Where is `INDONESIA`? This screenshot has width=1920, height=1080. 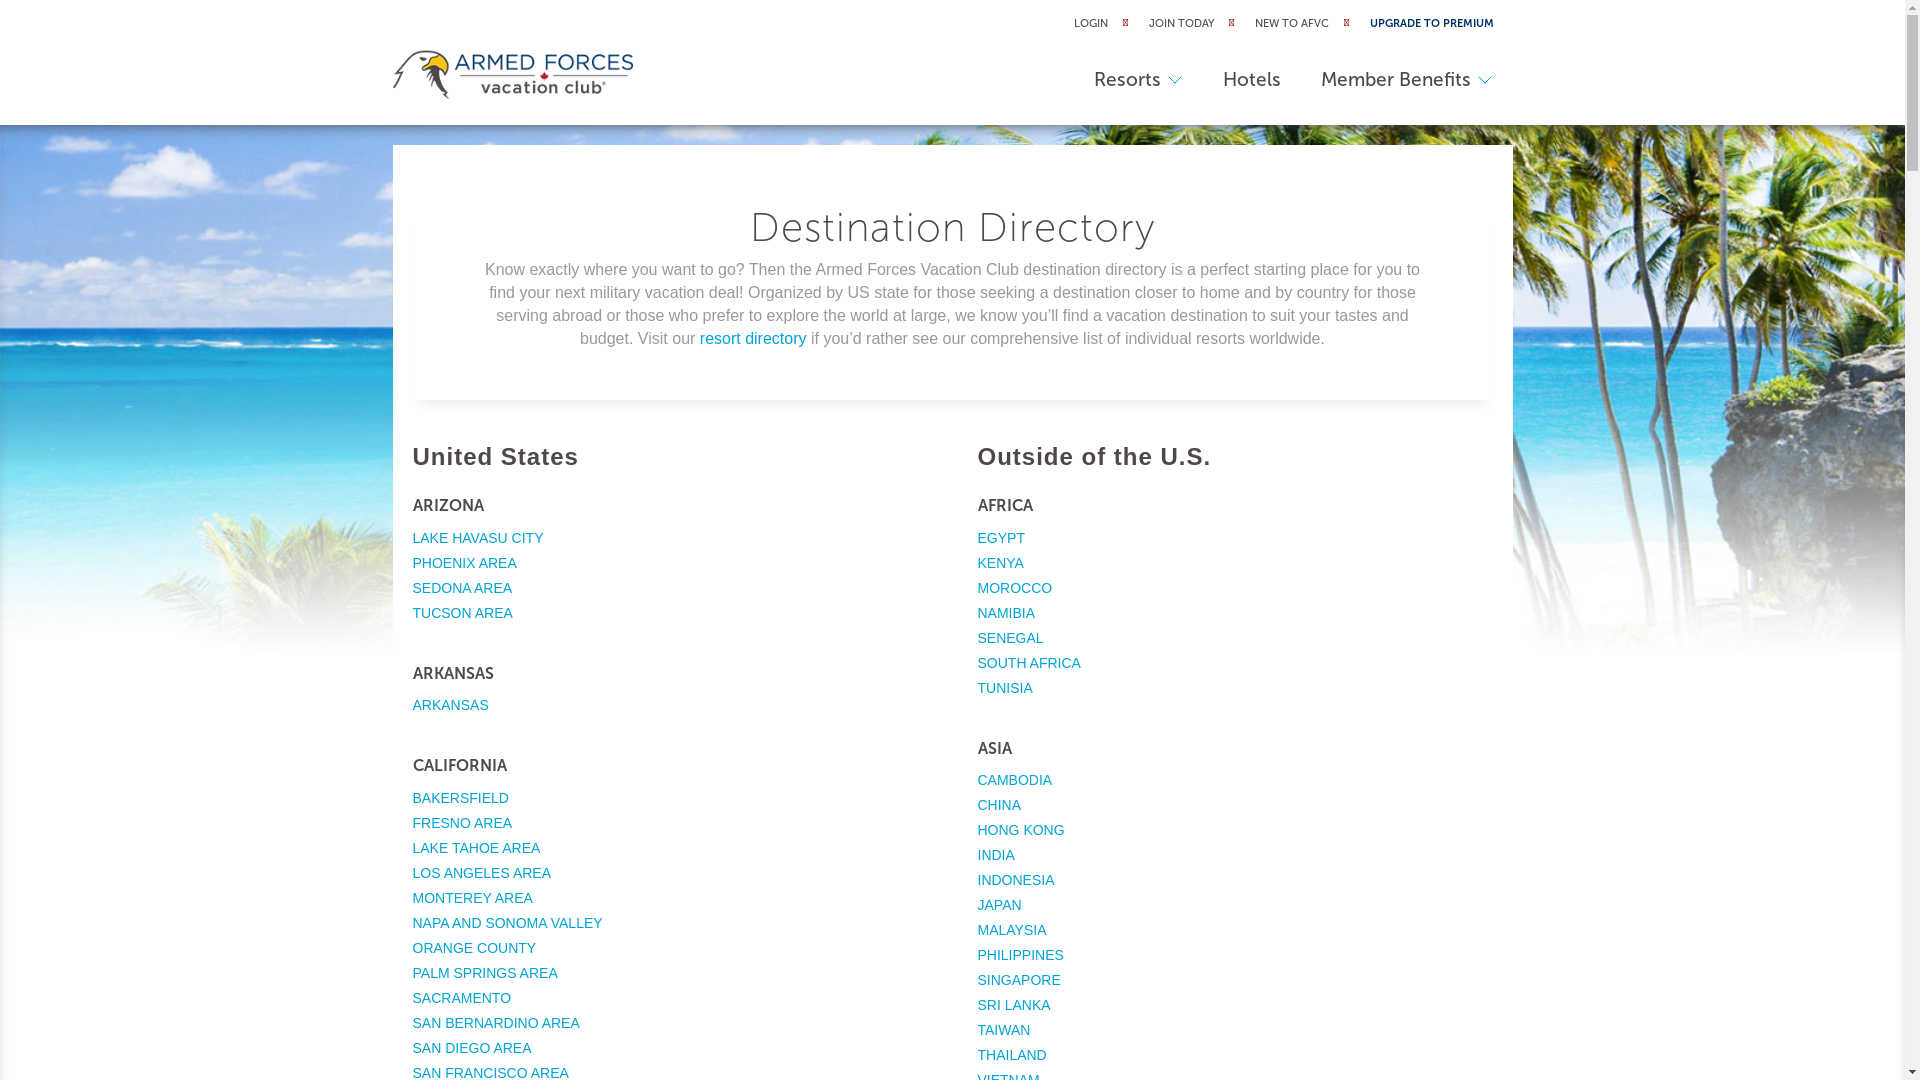 INDONESIA is located at coordinates (1016, 880).